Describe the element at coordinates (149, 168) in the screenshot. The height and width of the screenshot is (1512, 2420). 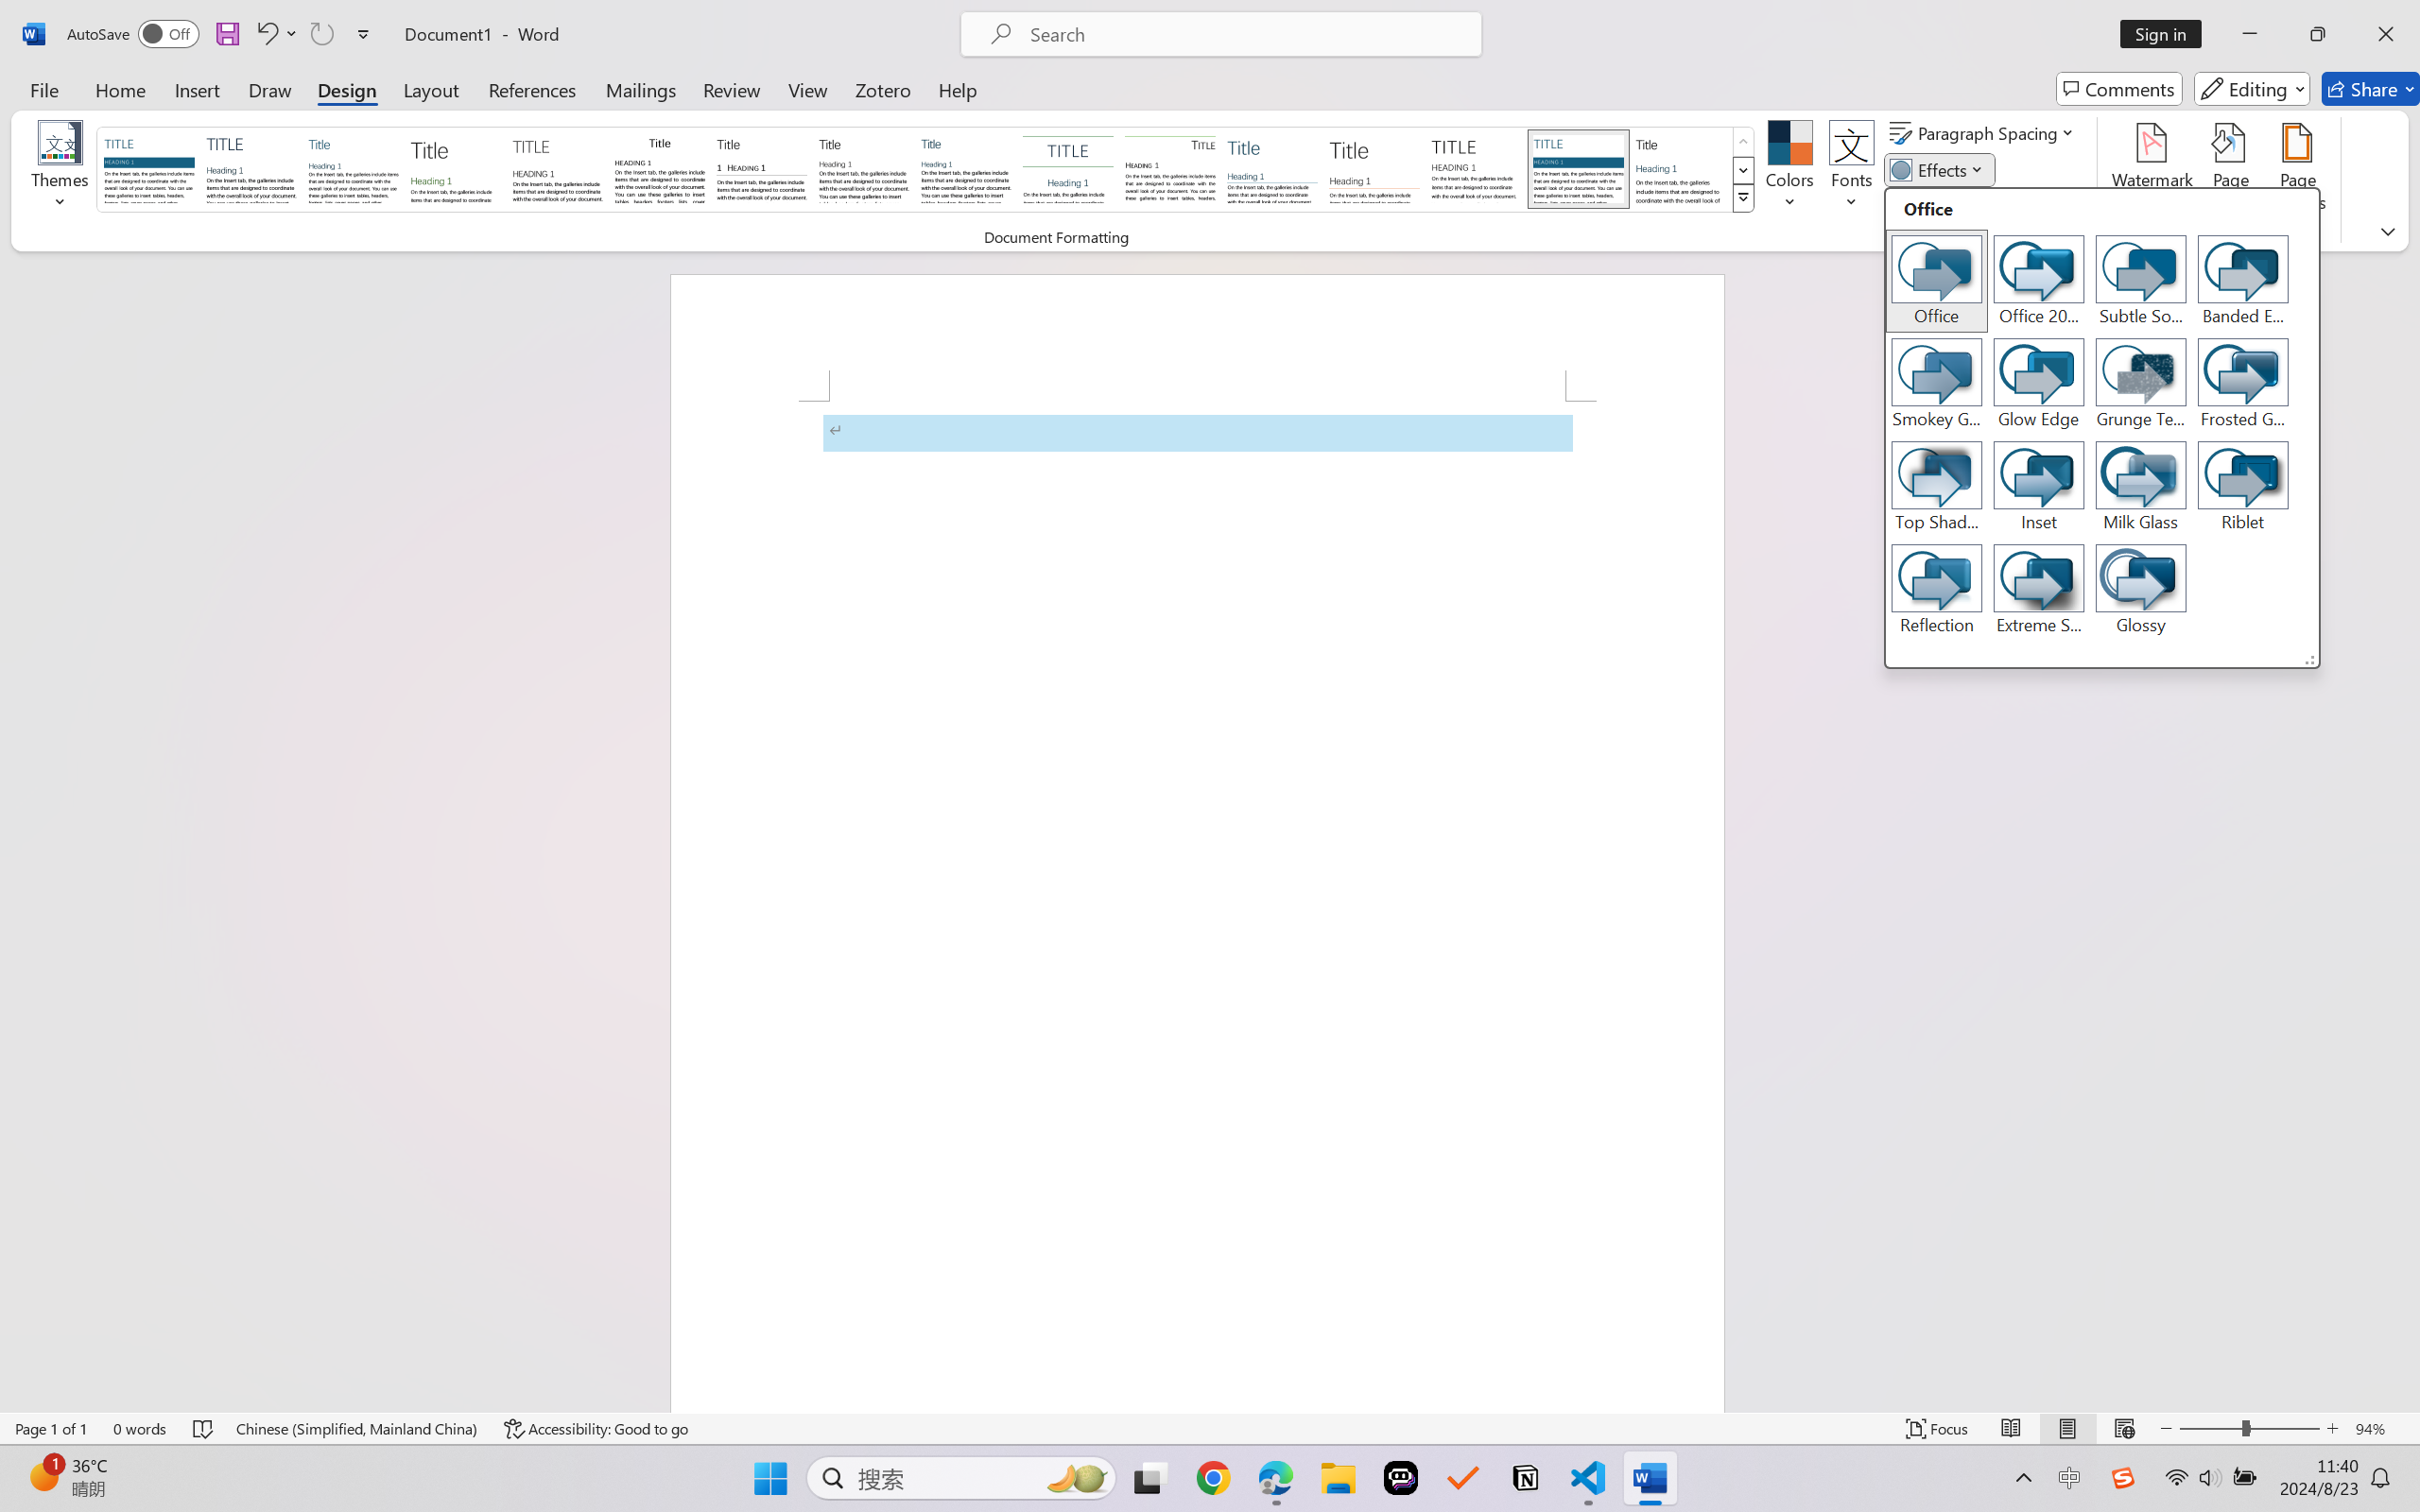
I see `Document` at that location.